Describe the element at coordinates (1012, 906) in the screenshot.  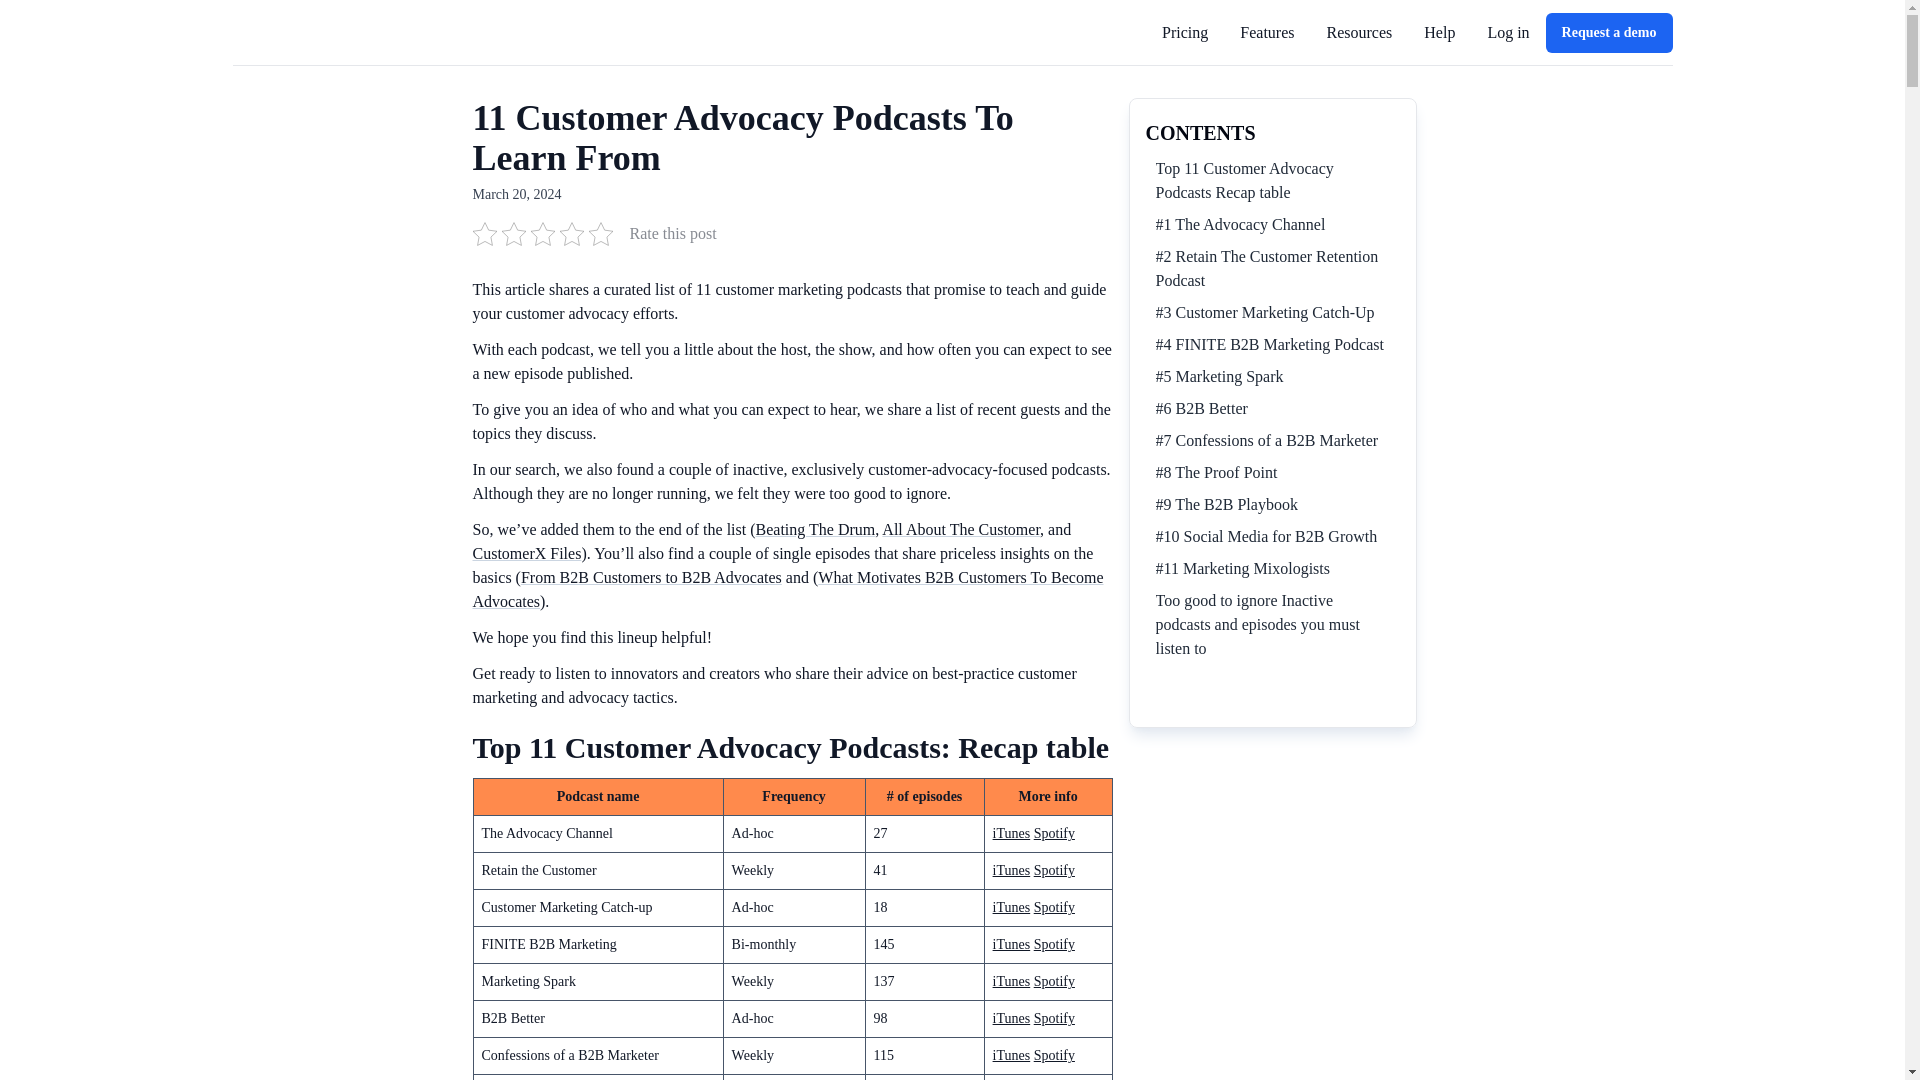
I see `iTunes` at that location.